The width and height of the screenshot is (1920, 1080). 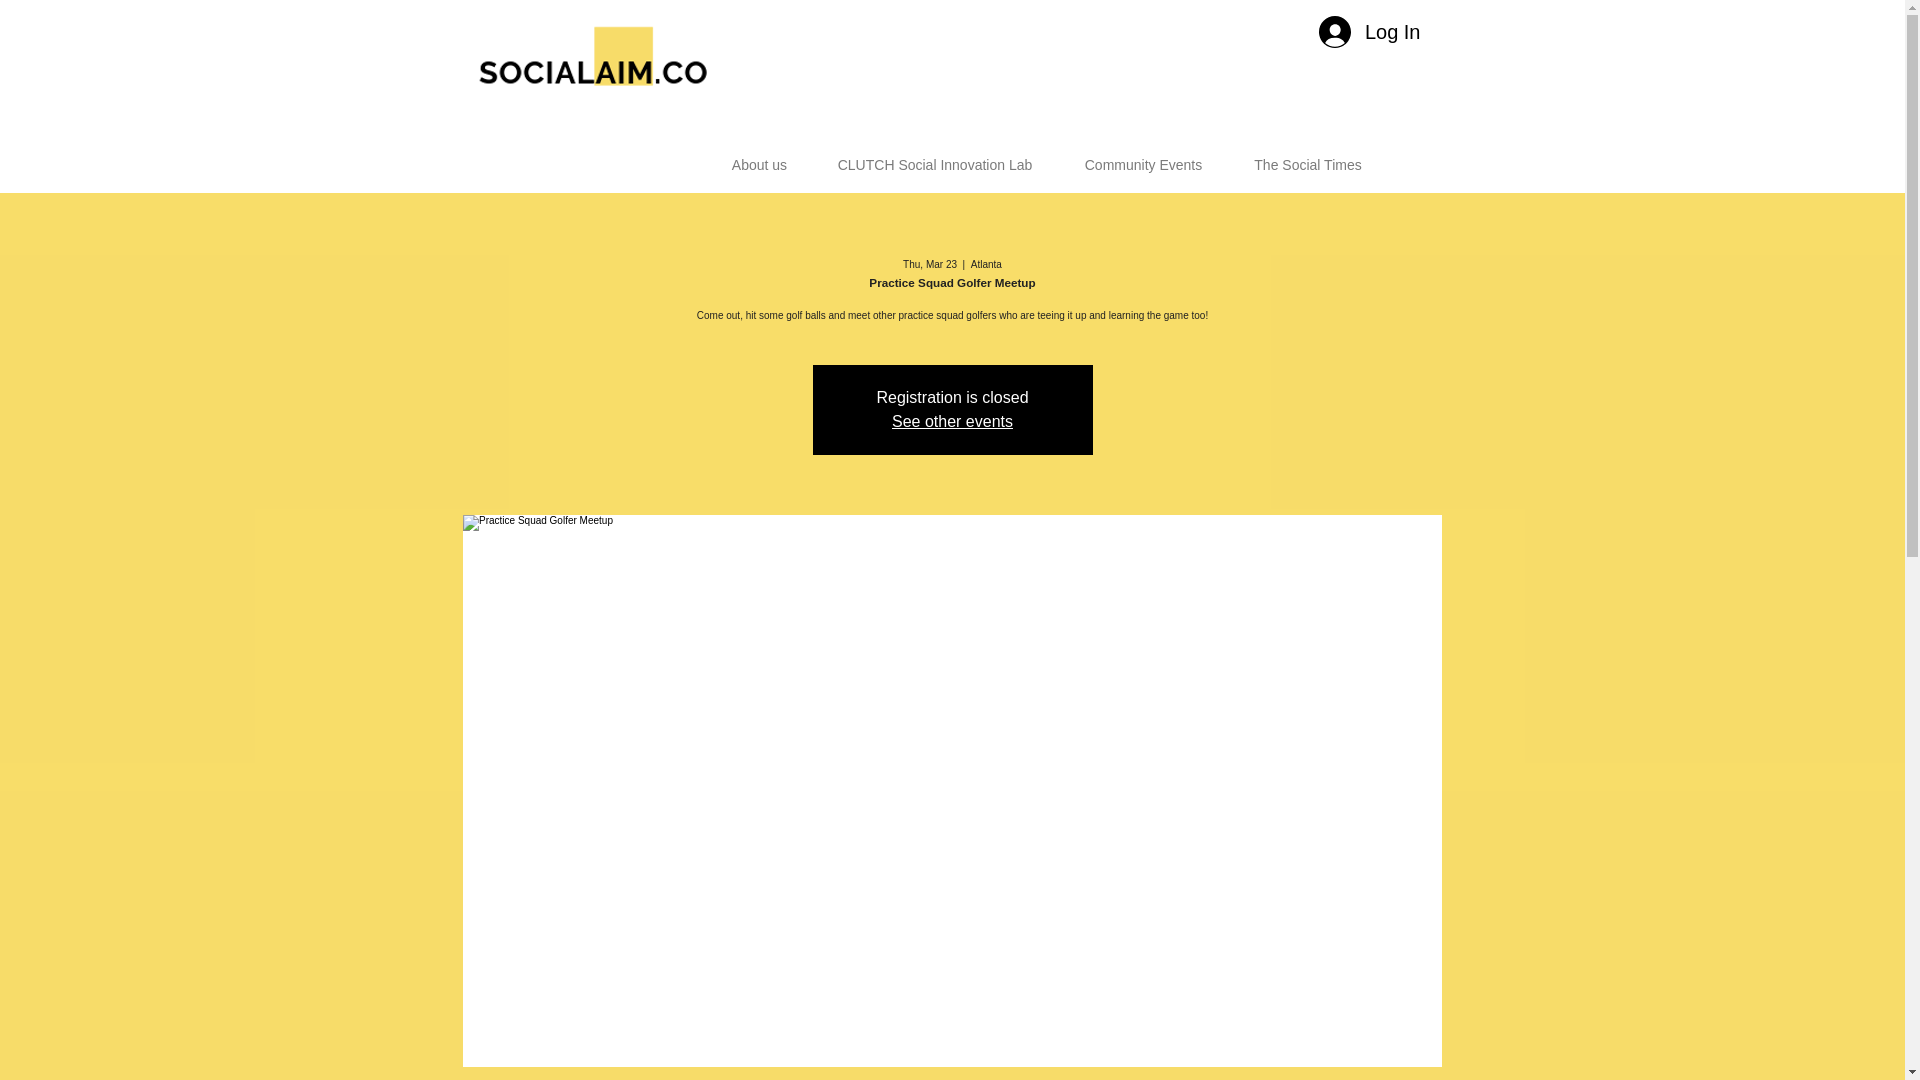 I want to click on Community Events, so click(x=1142, y=156).